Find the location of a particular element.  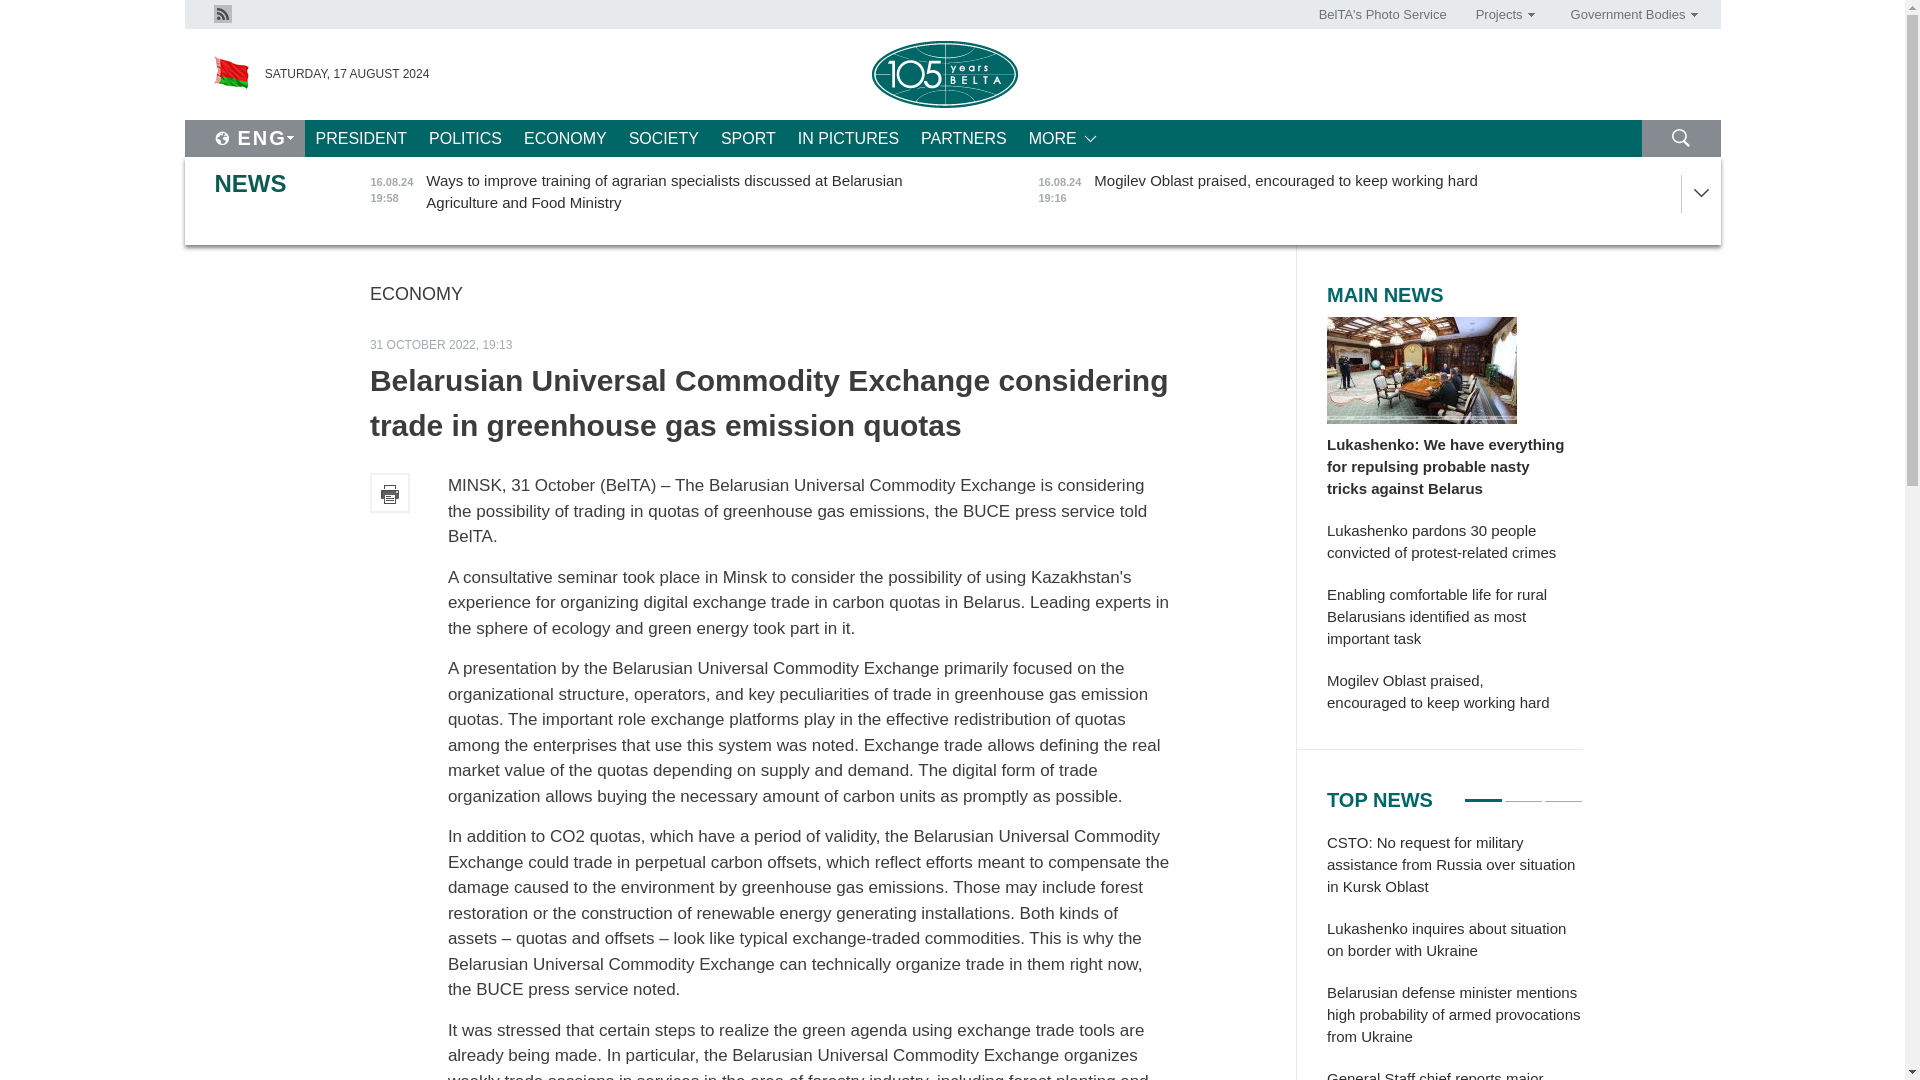

Projects is located at coordinates (1498, 14).